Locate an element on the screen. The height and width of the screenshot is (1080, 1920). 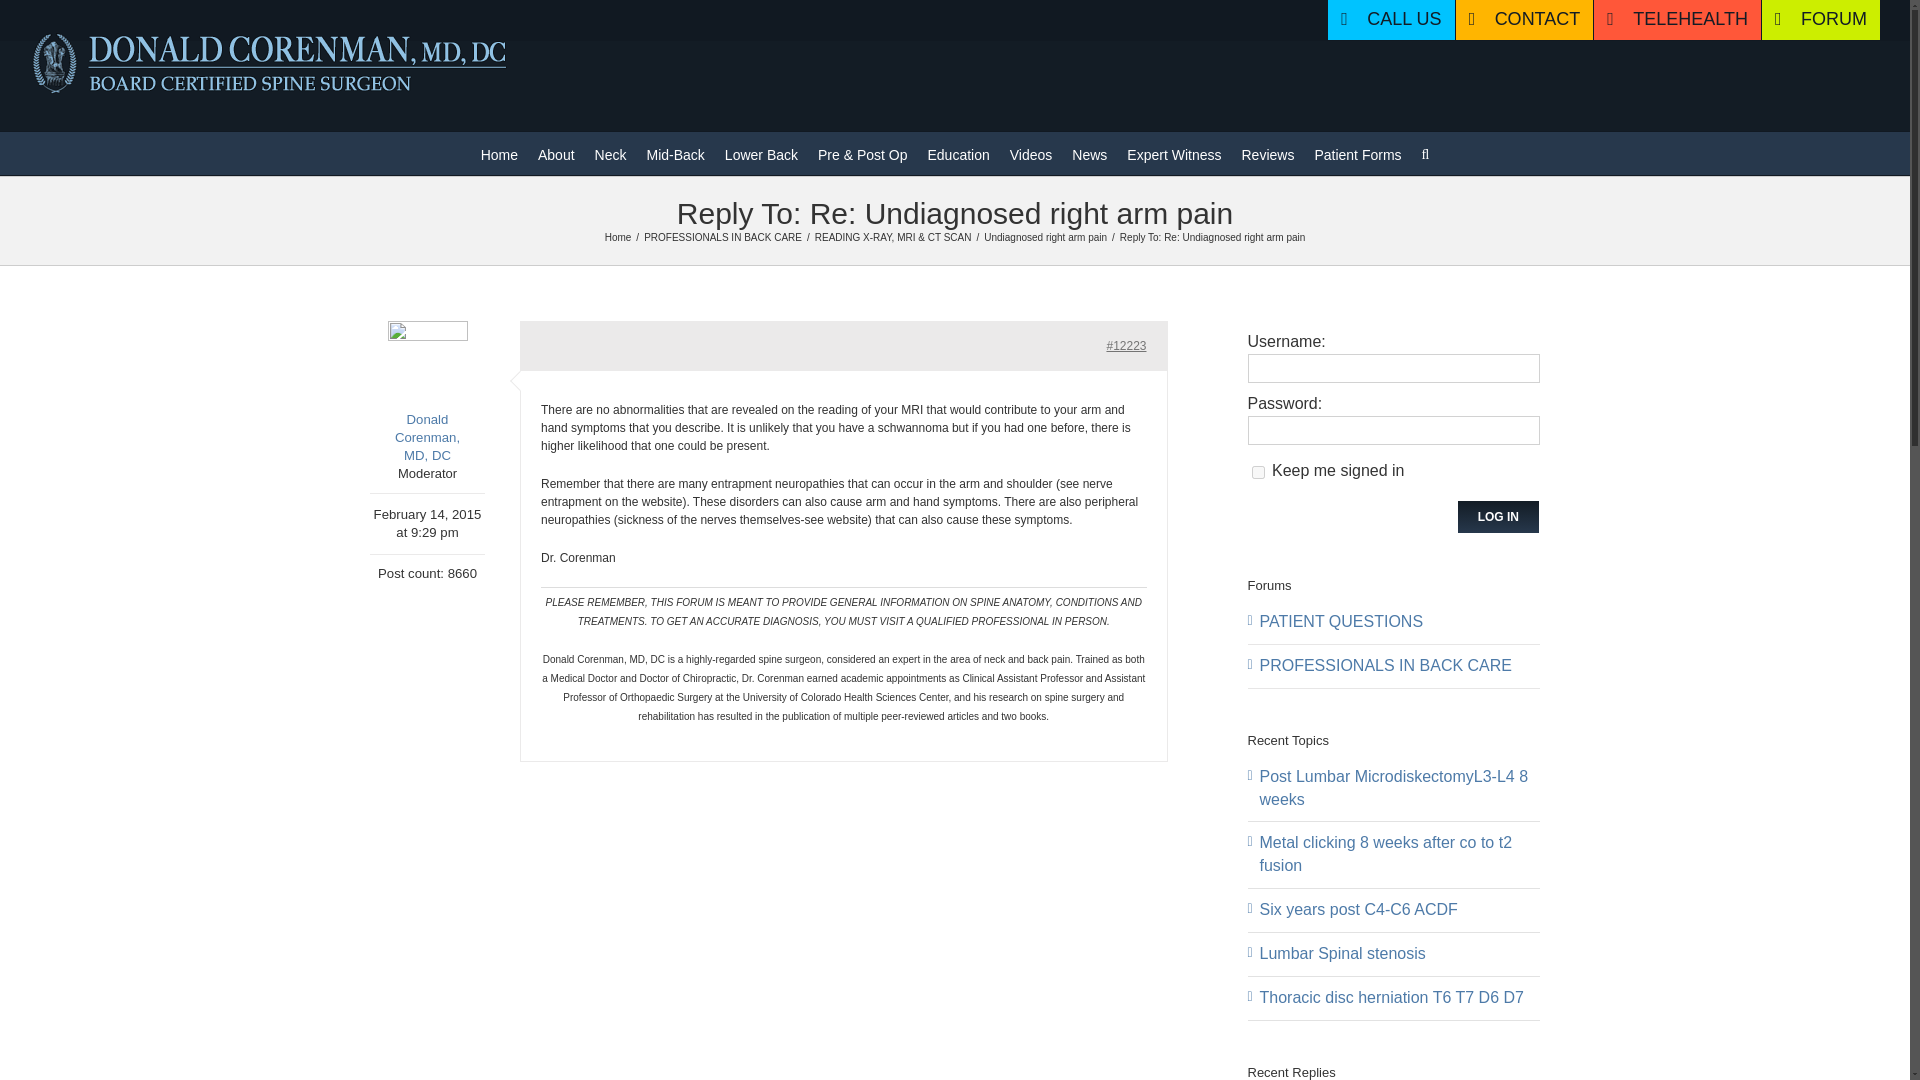
Education is located at coordinates (958, 152).